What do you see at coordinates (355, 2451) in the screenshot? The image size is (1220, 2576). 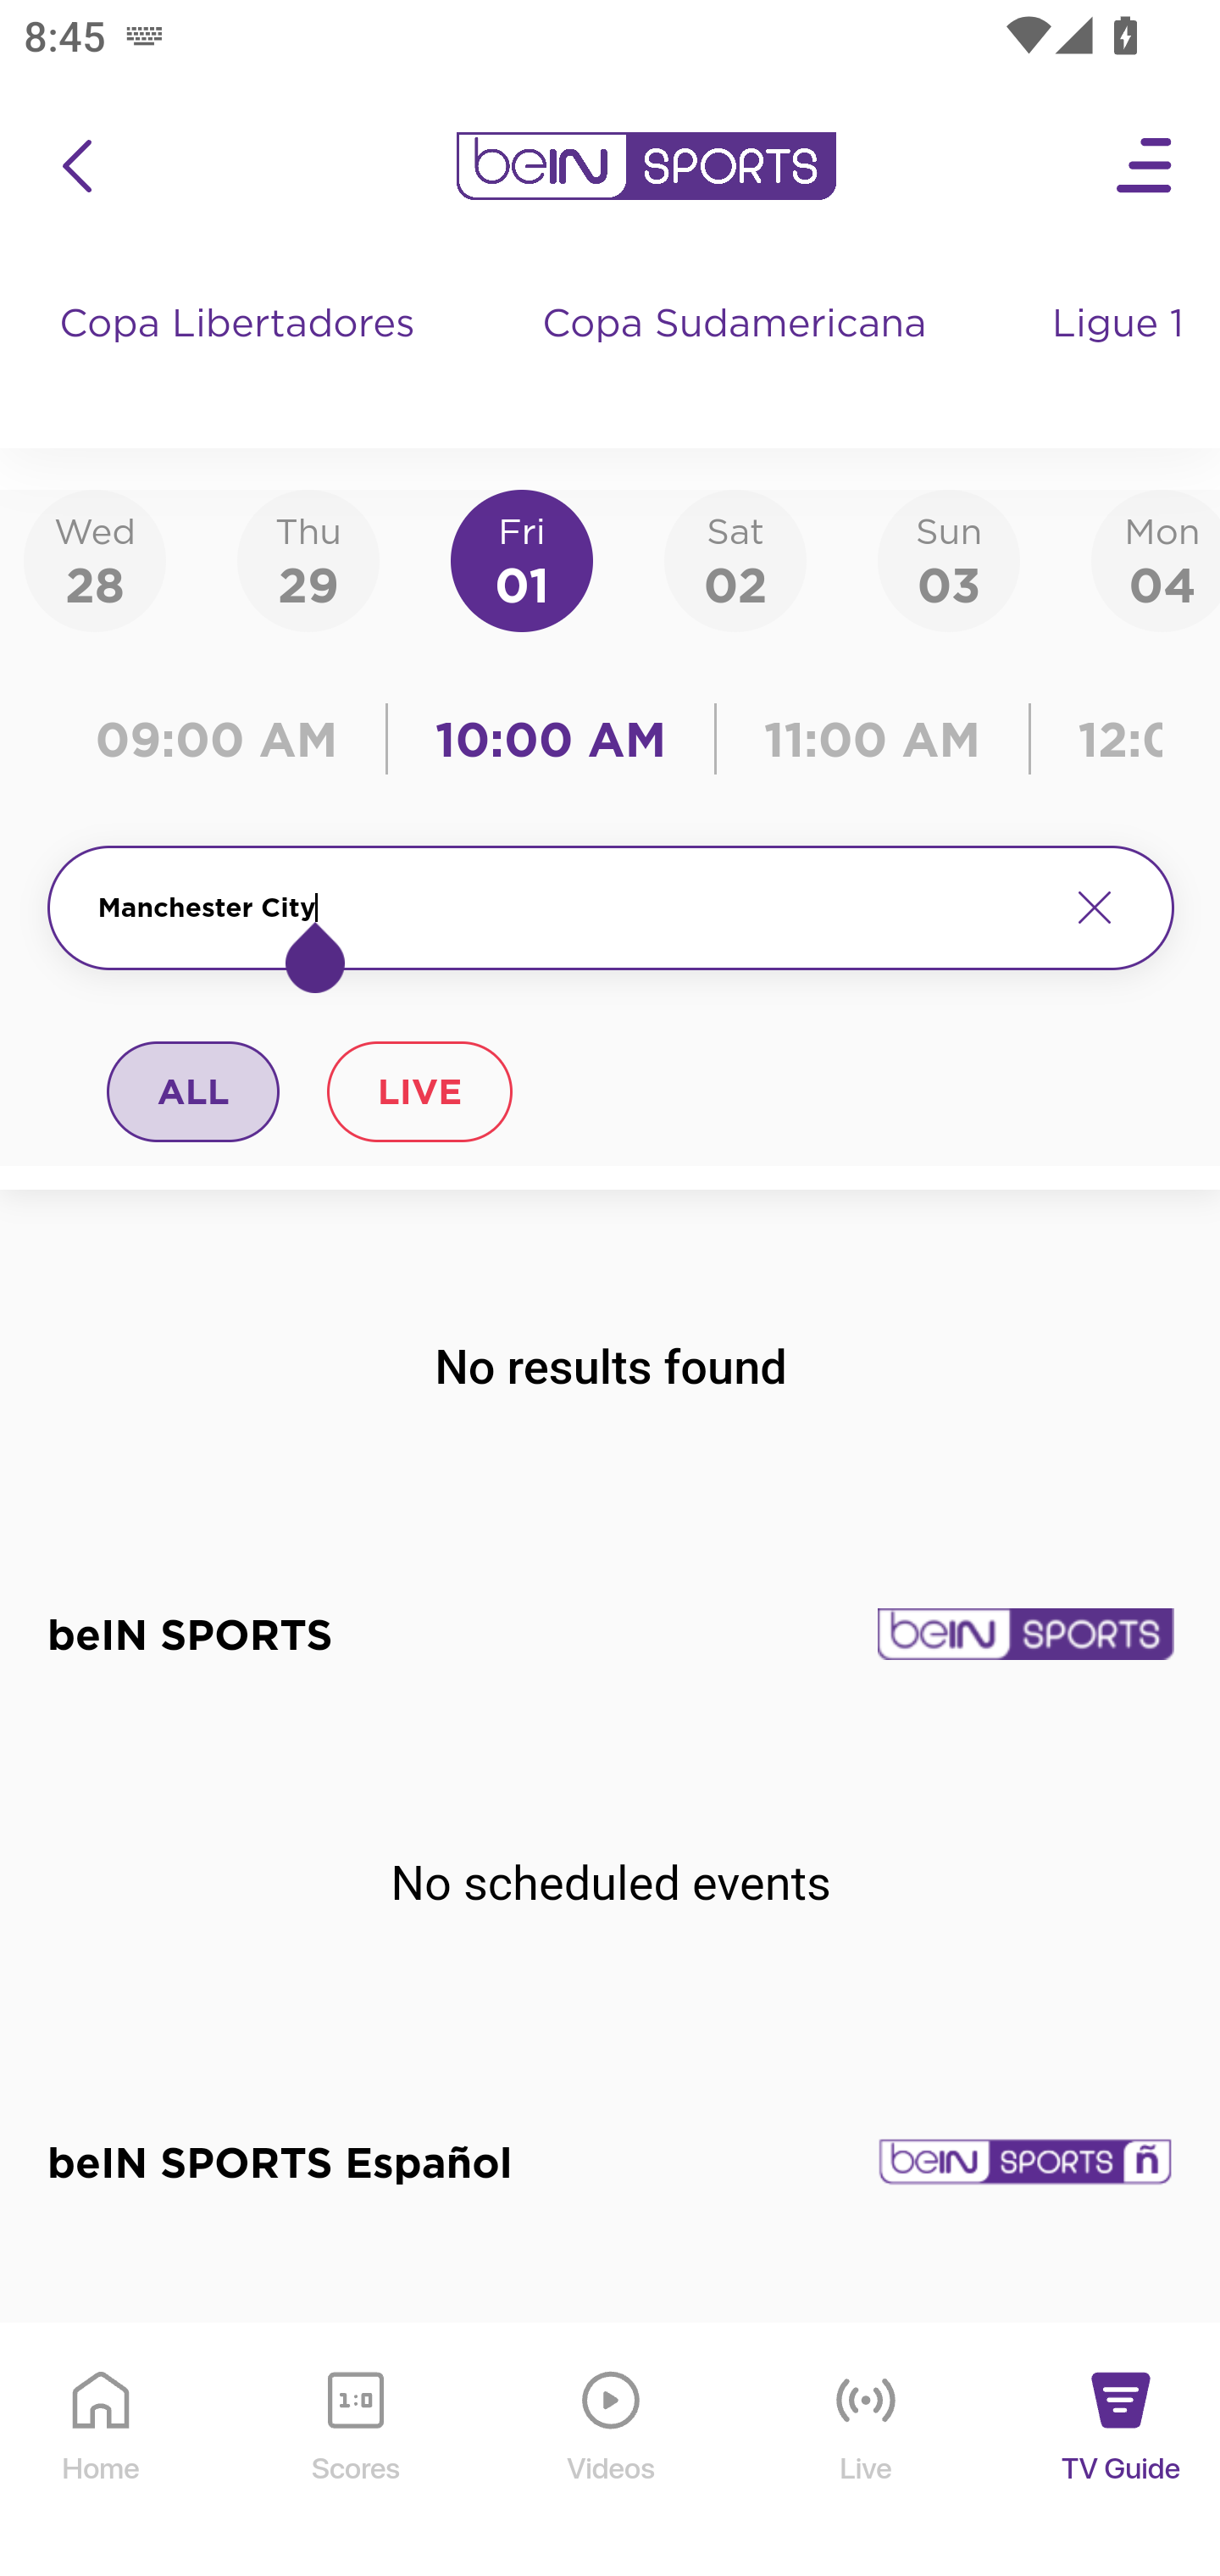 I see `Scores Scores Icon Scores` at bounding box center [355, 2451].